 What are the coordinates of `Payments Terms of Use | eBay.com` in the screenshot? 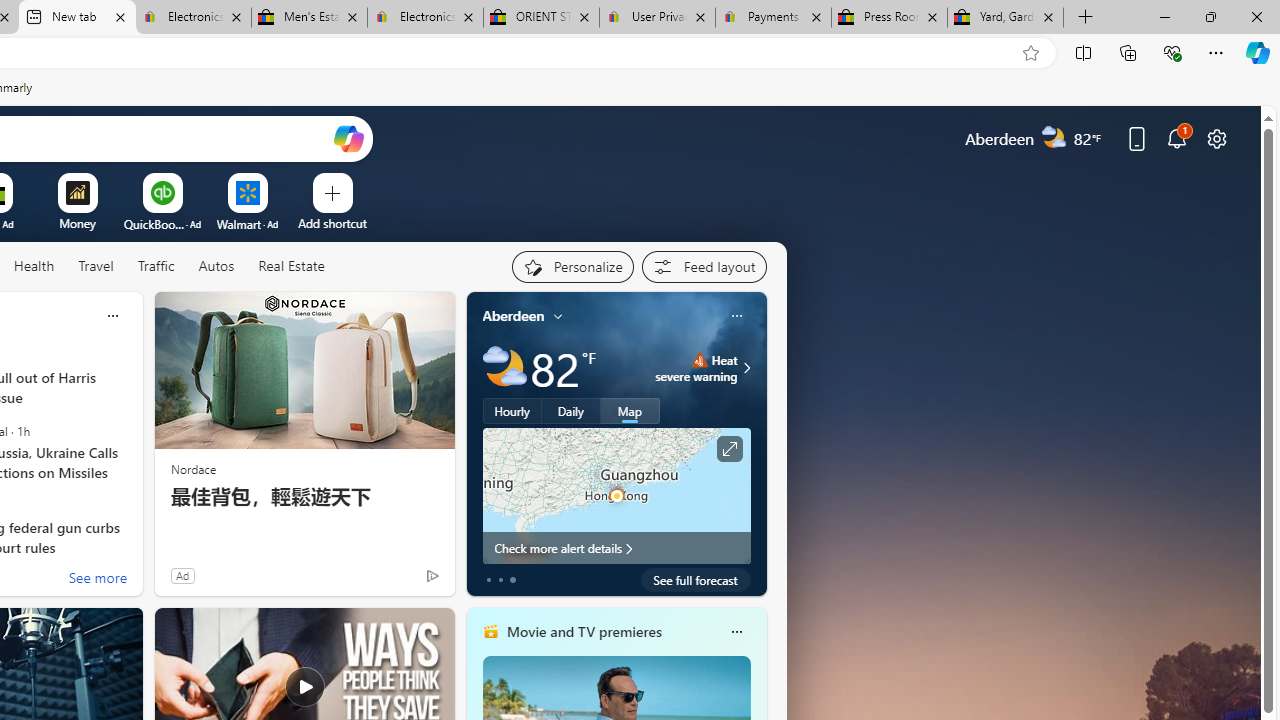 It's located at (772, 18).